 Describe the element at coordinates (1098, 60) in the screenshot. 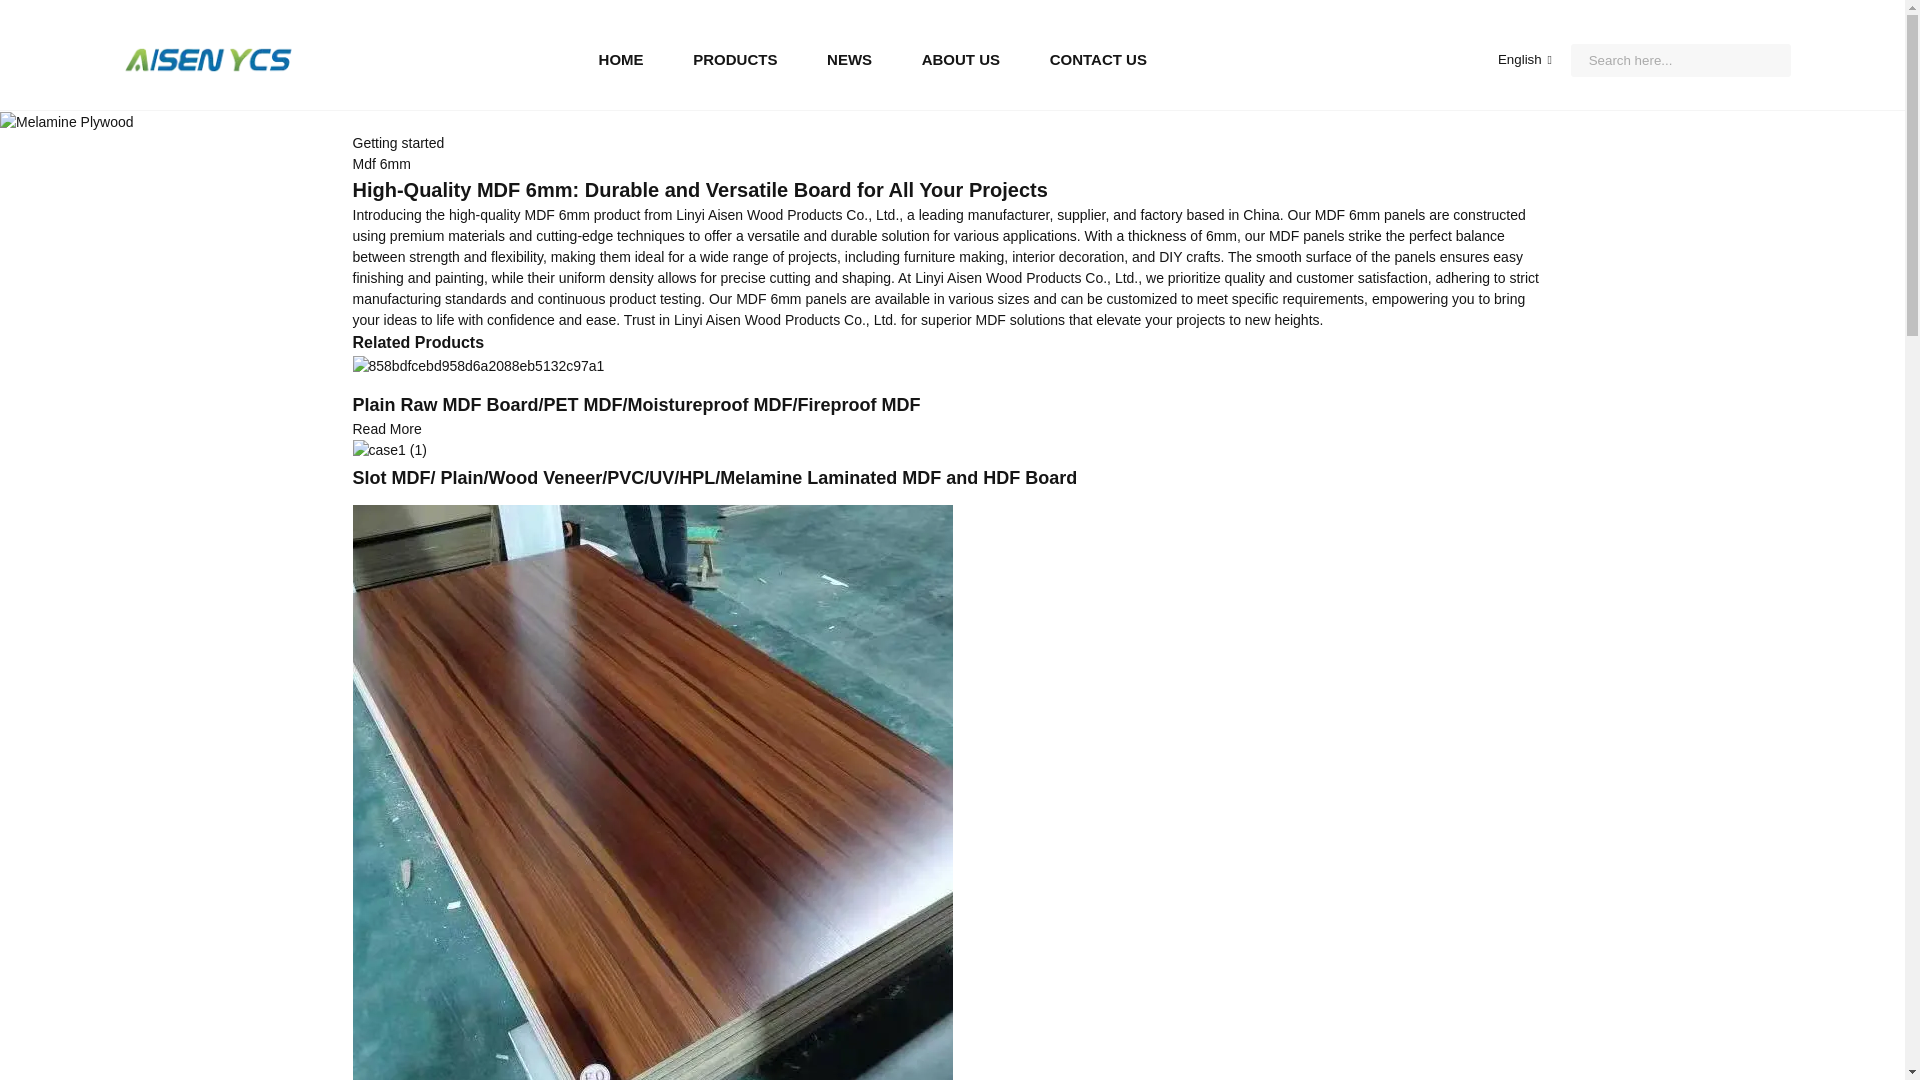

I see `CONTACT US` at that location.